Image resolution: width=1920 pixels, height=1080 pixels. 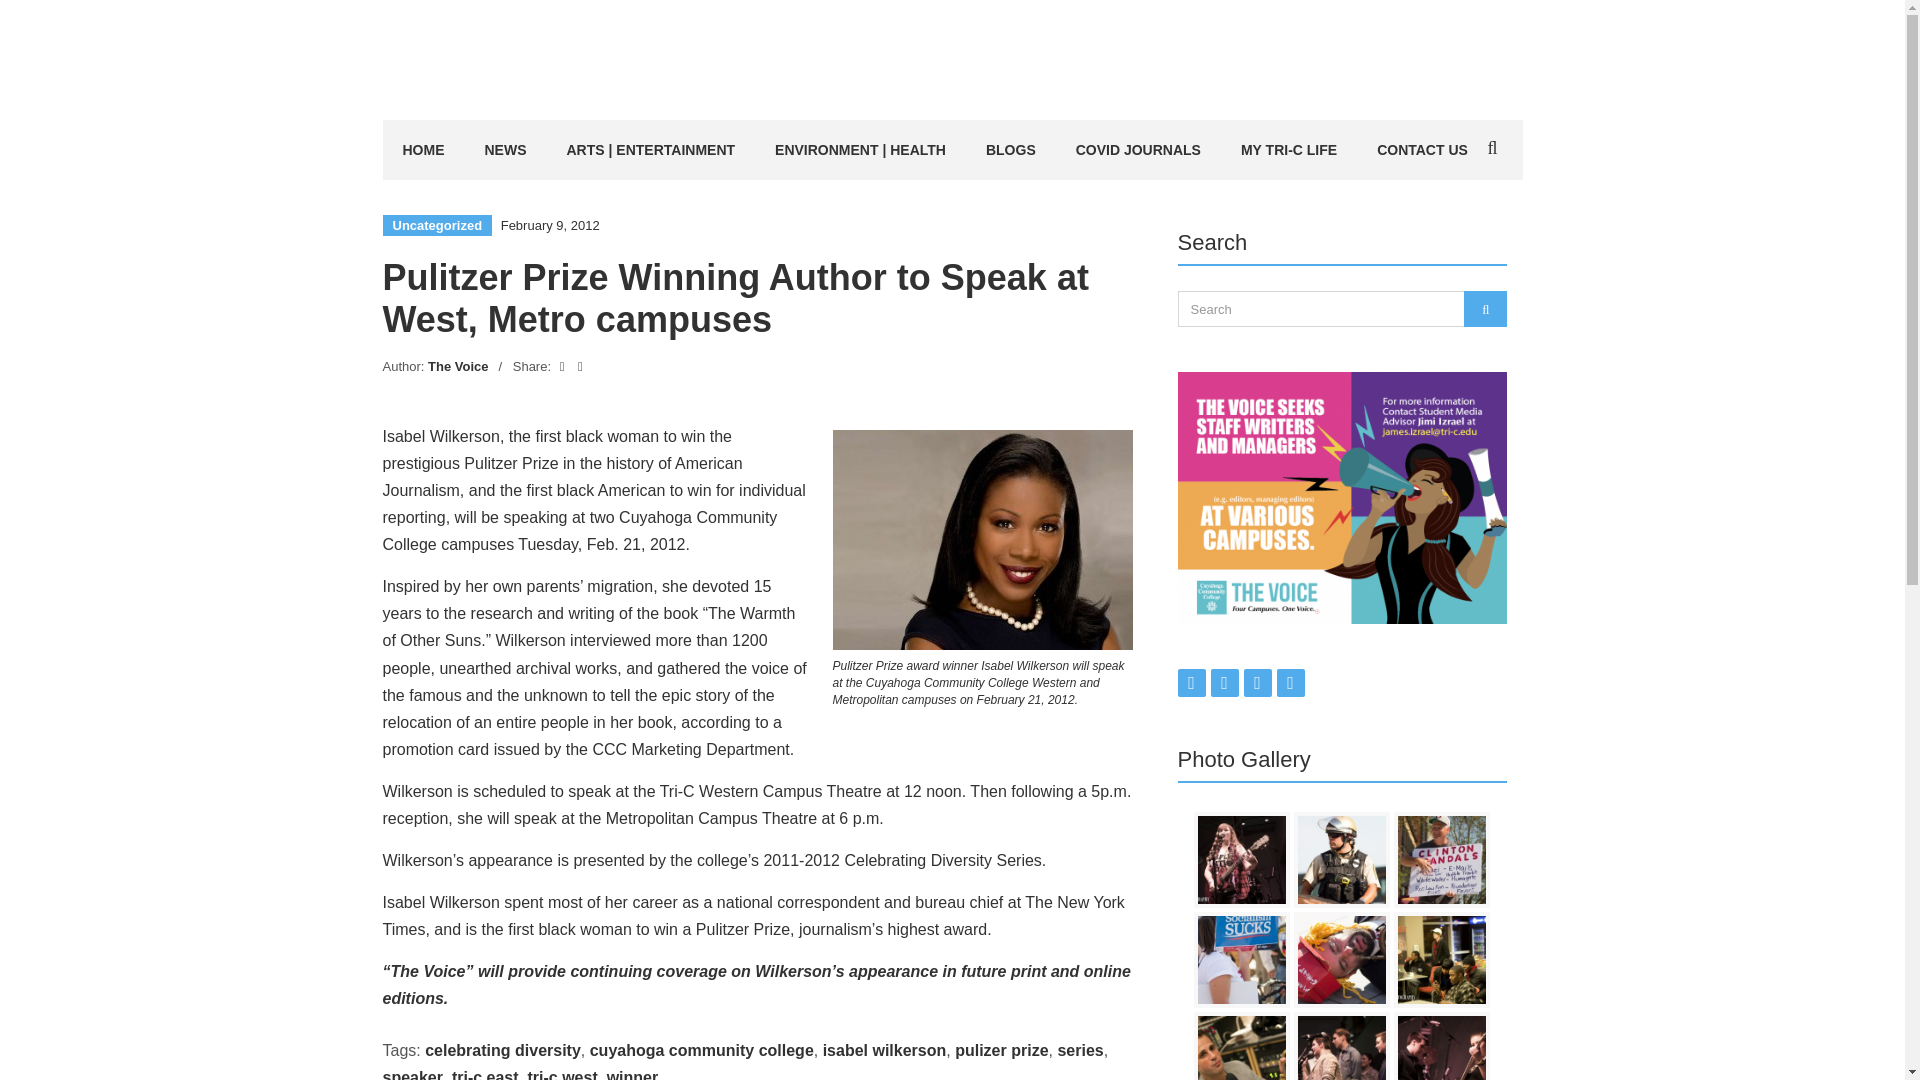 What do you see at coordinates (436, 225) in the screenshot?
I see `Uncategorized` at bounding box center [436, 225].